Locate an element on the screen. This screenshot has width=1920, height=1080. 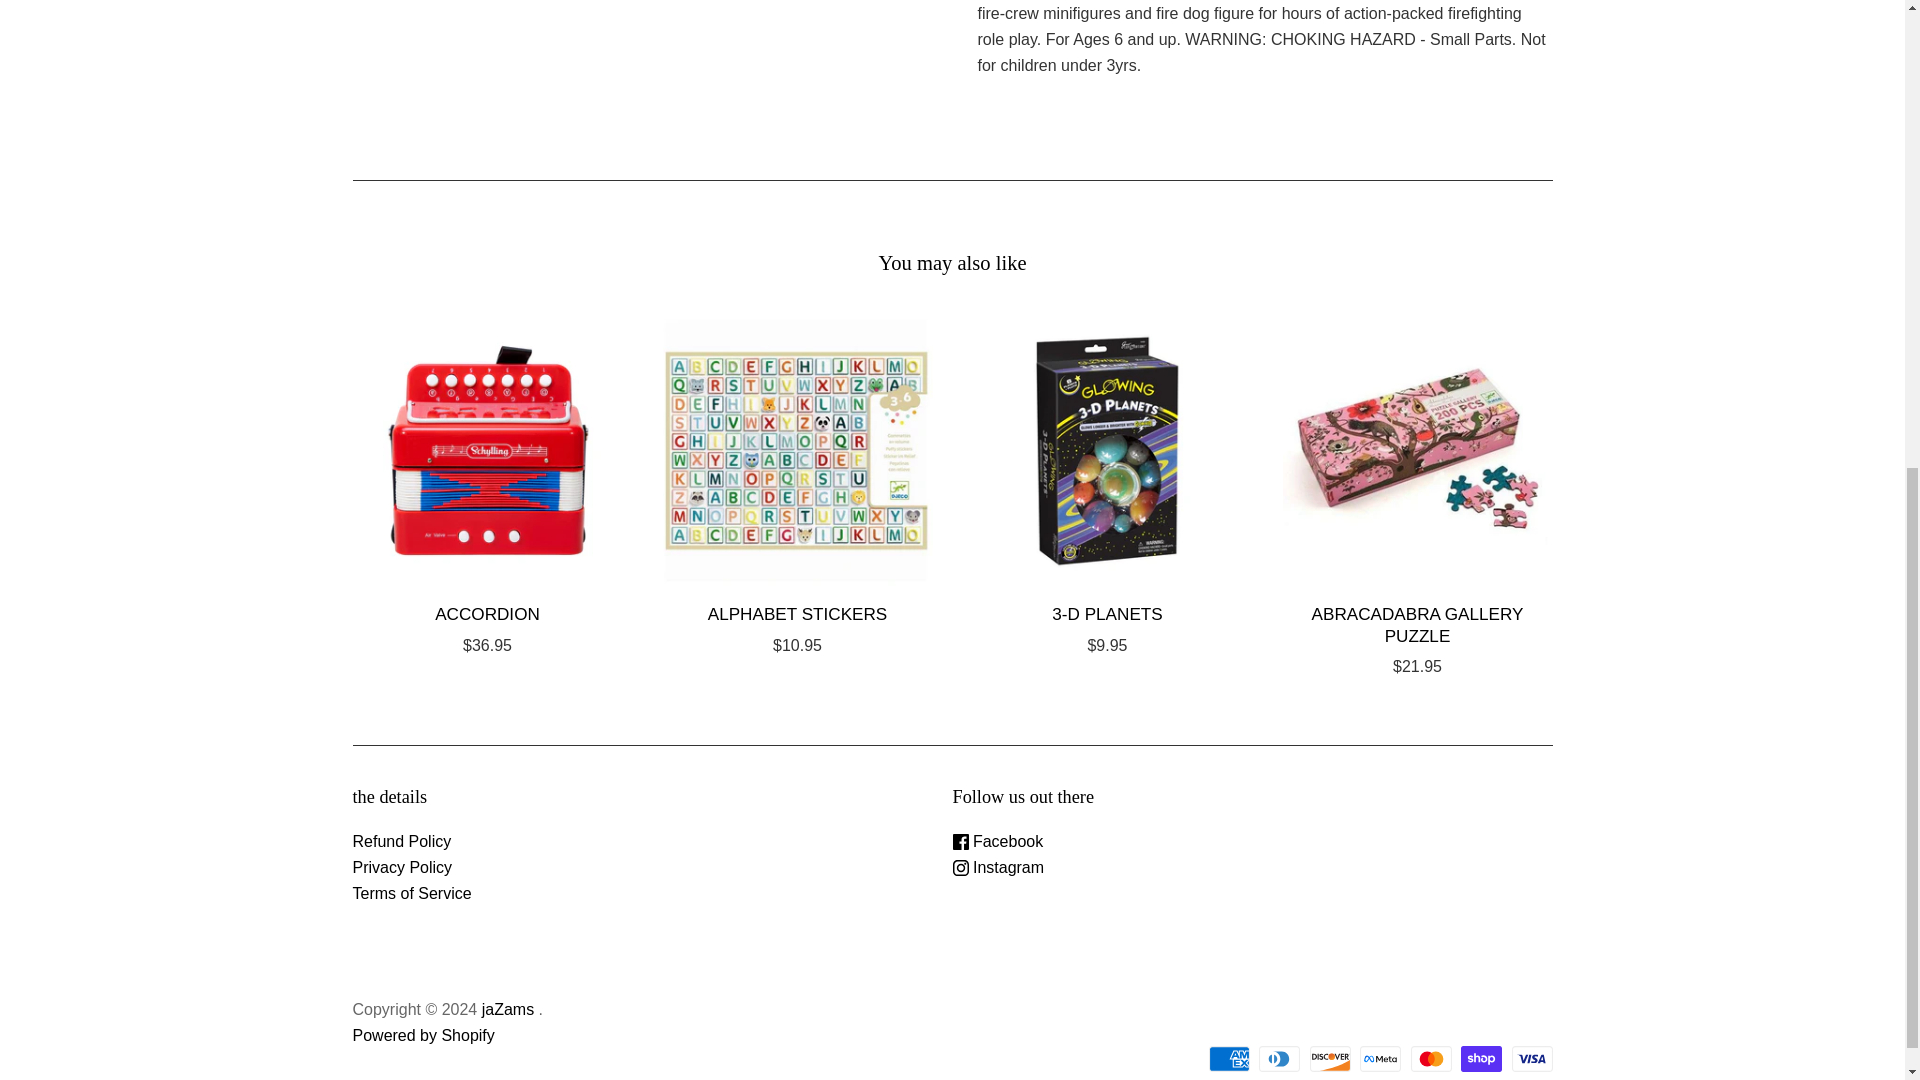
Diners Club is located at coordinates (1279, 1059).